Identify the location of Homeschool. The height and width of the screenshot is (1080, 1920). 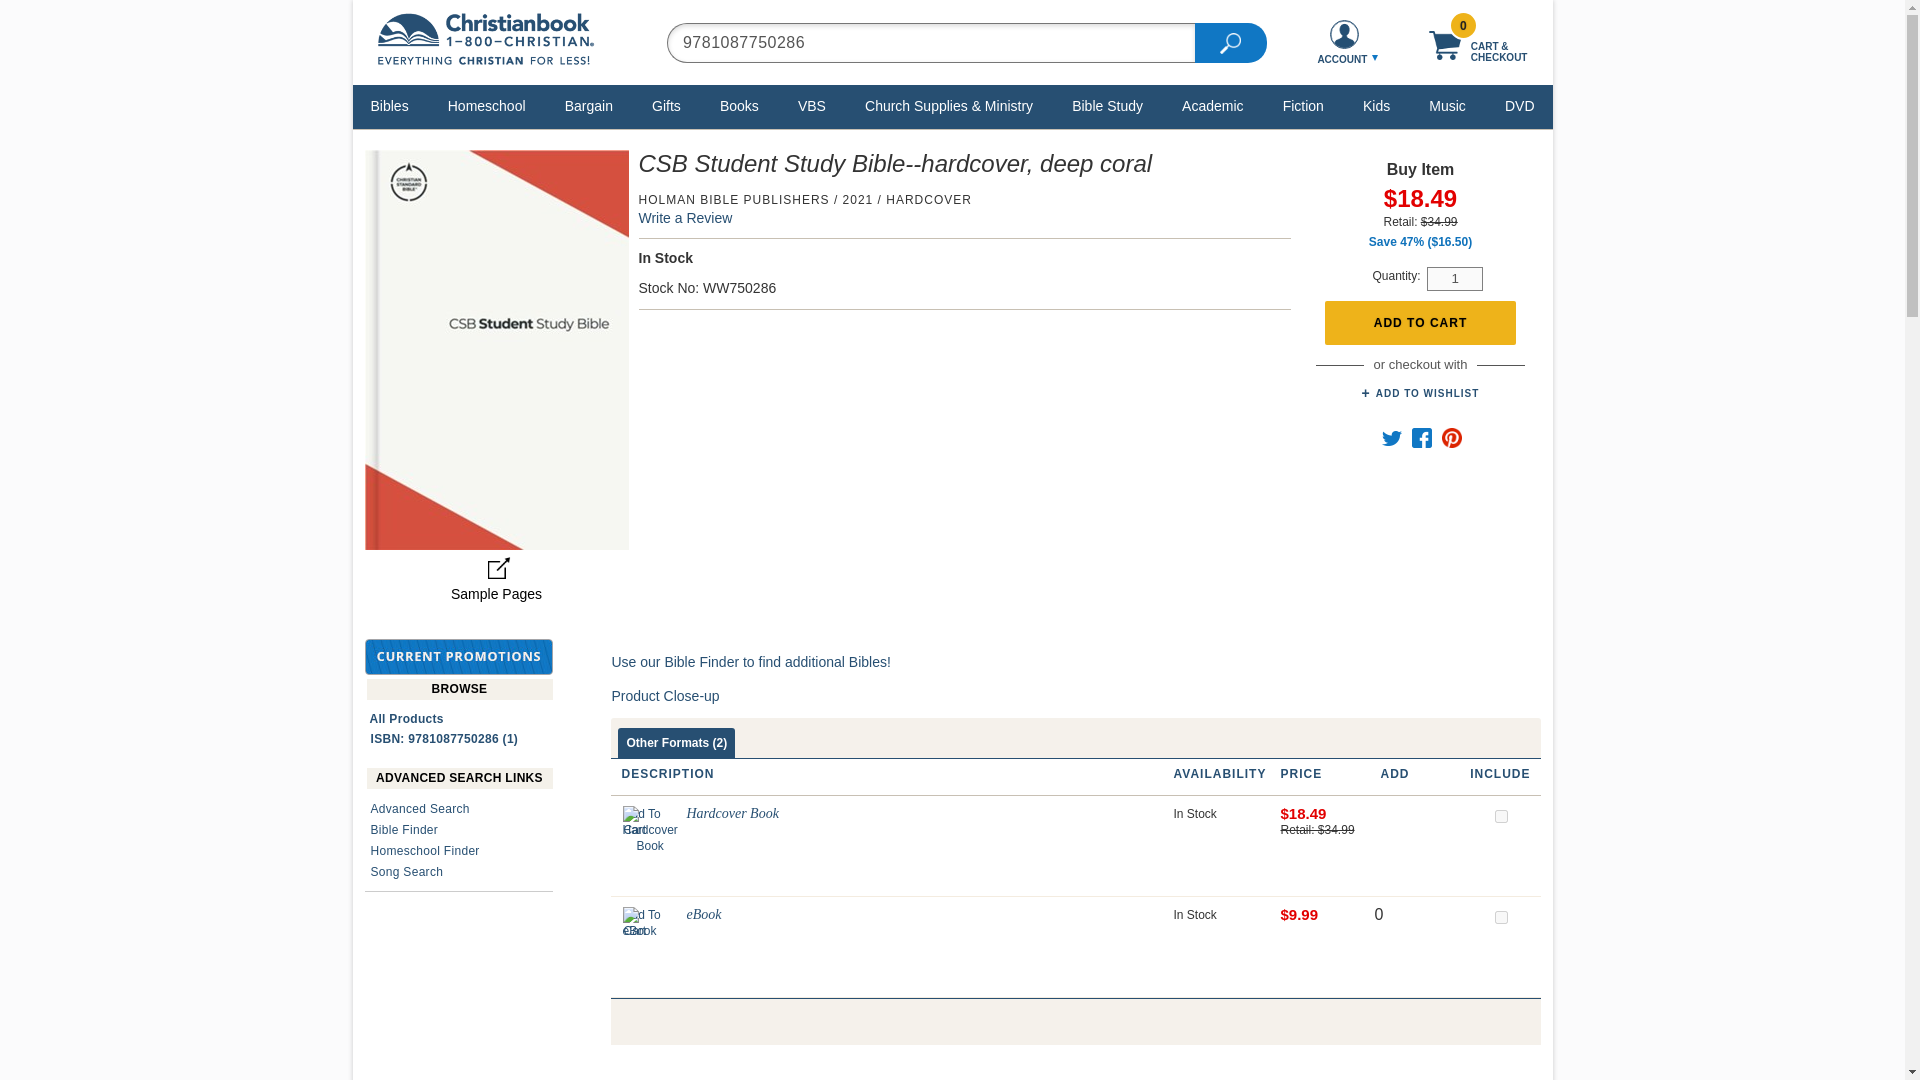
(487, 105).